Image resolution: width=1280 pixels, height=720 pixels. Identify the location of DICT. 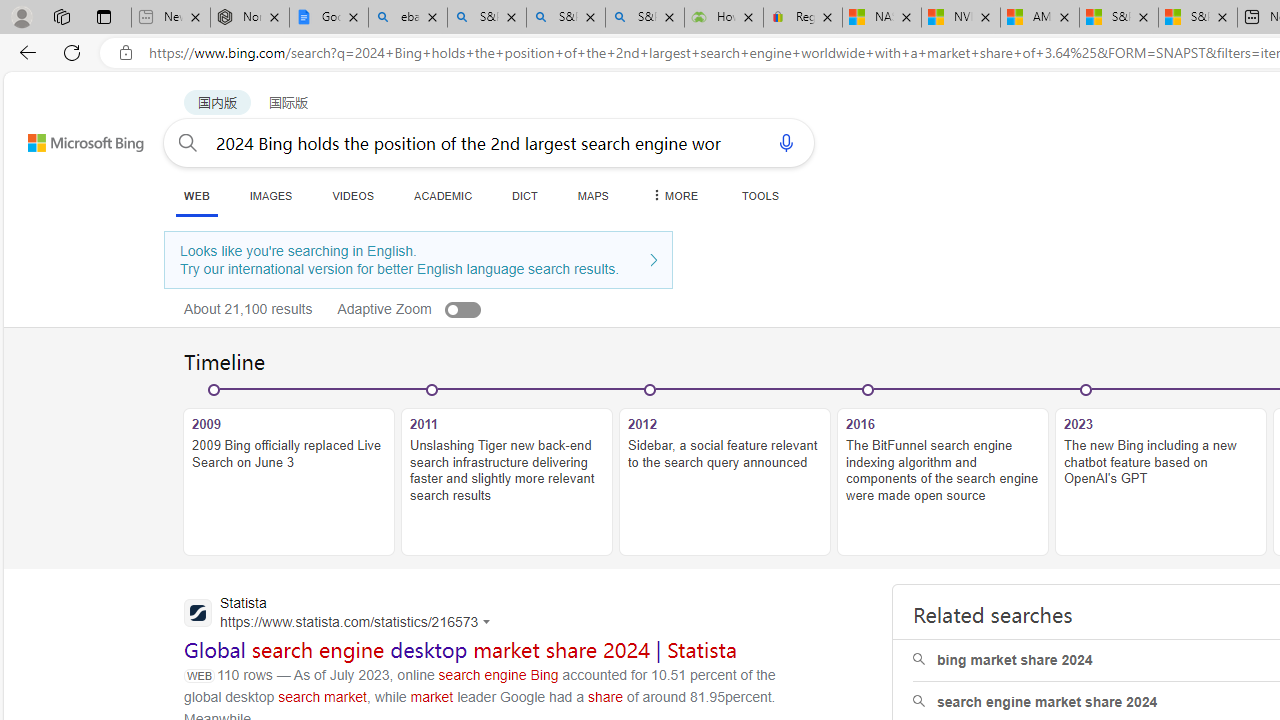
(525, 195).